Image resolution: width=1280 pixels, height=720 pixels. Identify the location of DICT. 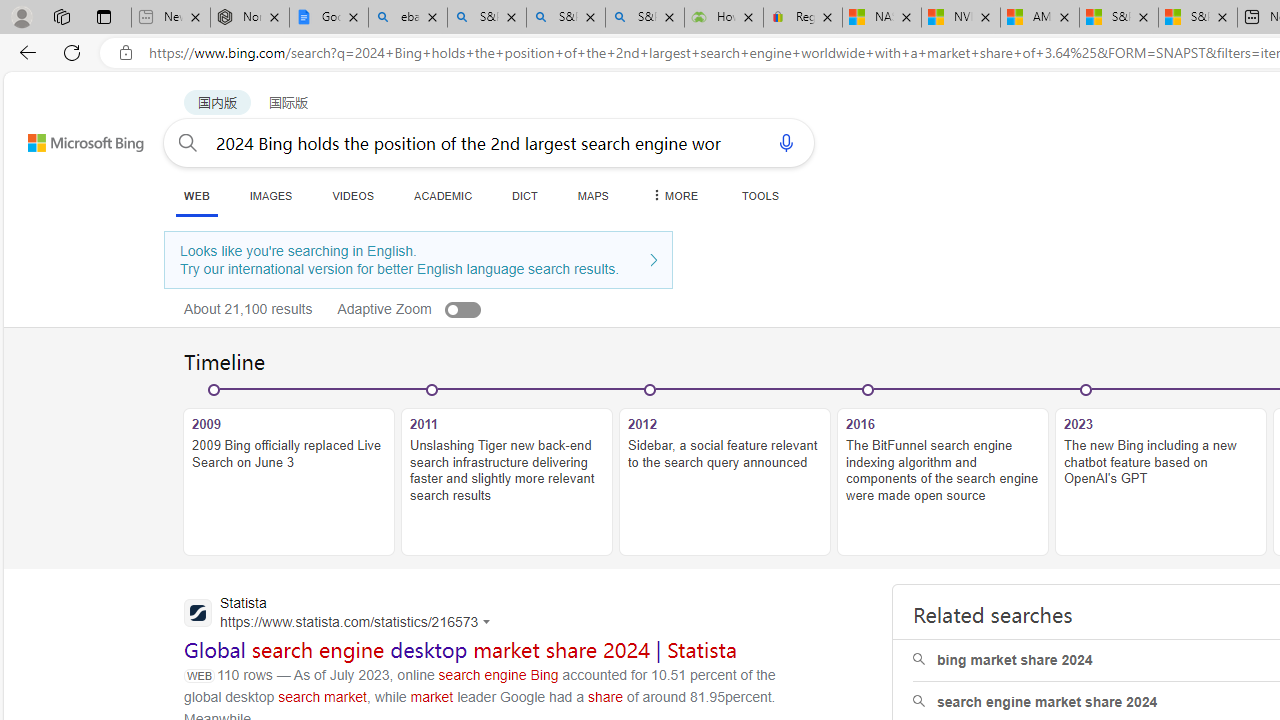
(525, 195).